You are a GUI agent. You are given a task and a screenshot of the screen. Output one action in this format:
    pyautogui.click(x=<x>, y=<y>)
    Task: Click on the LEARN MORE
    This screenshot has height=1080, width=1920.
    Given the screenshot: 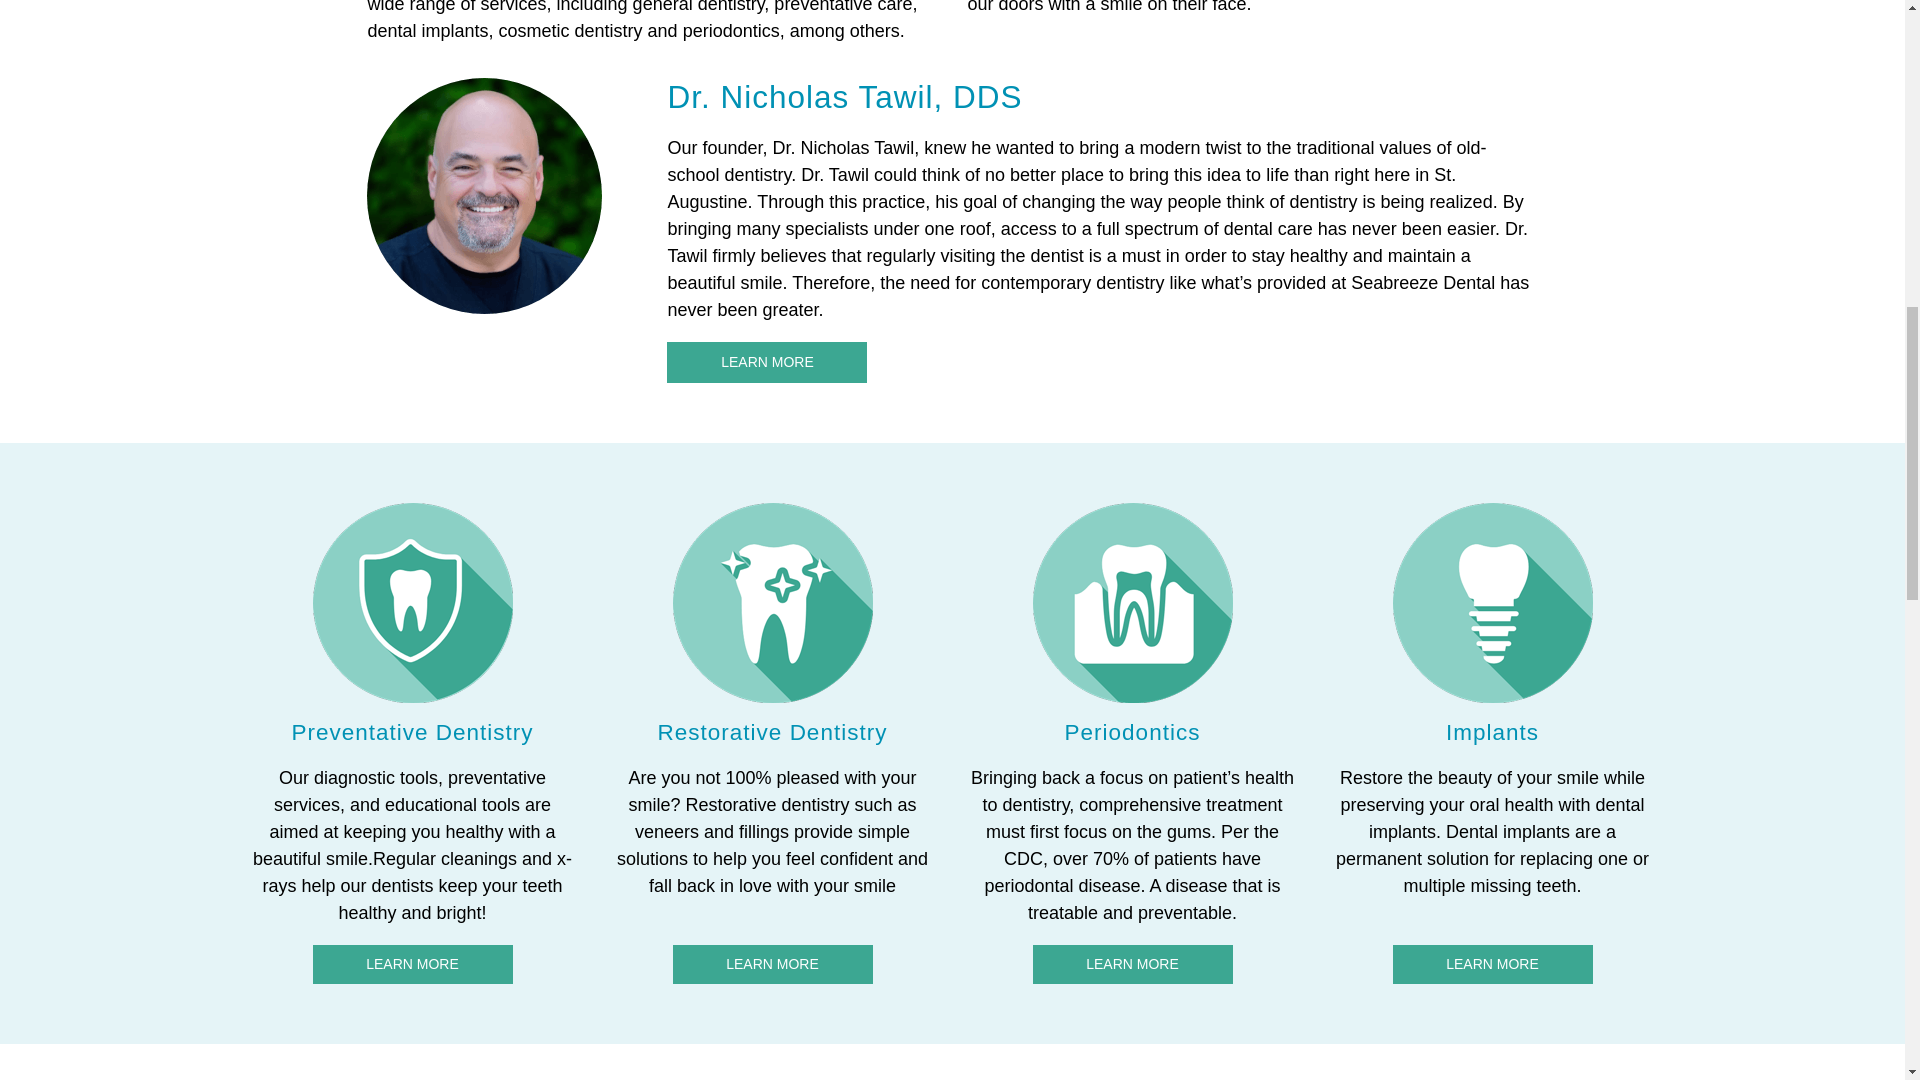 What is the action you would take?
    pyautogui.click(x=772, y=964)
    